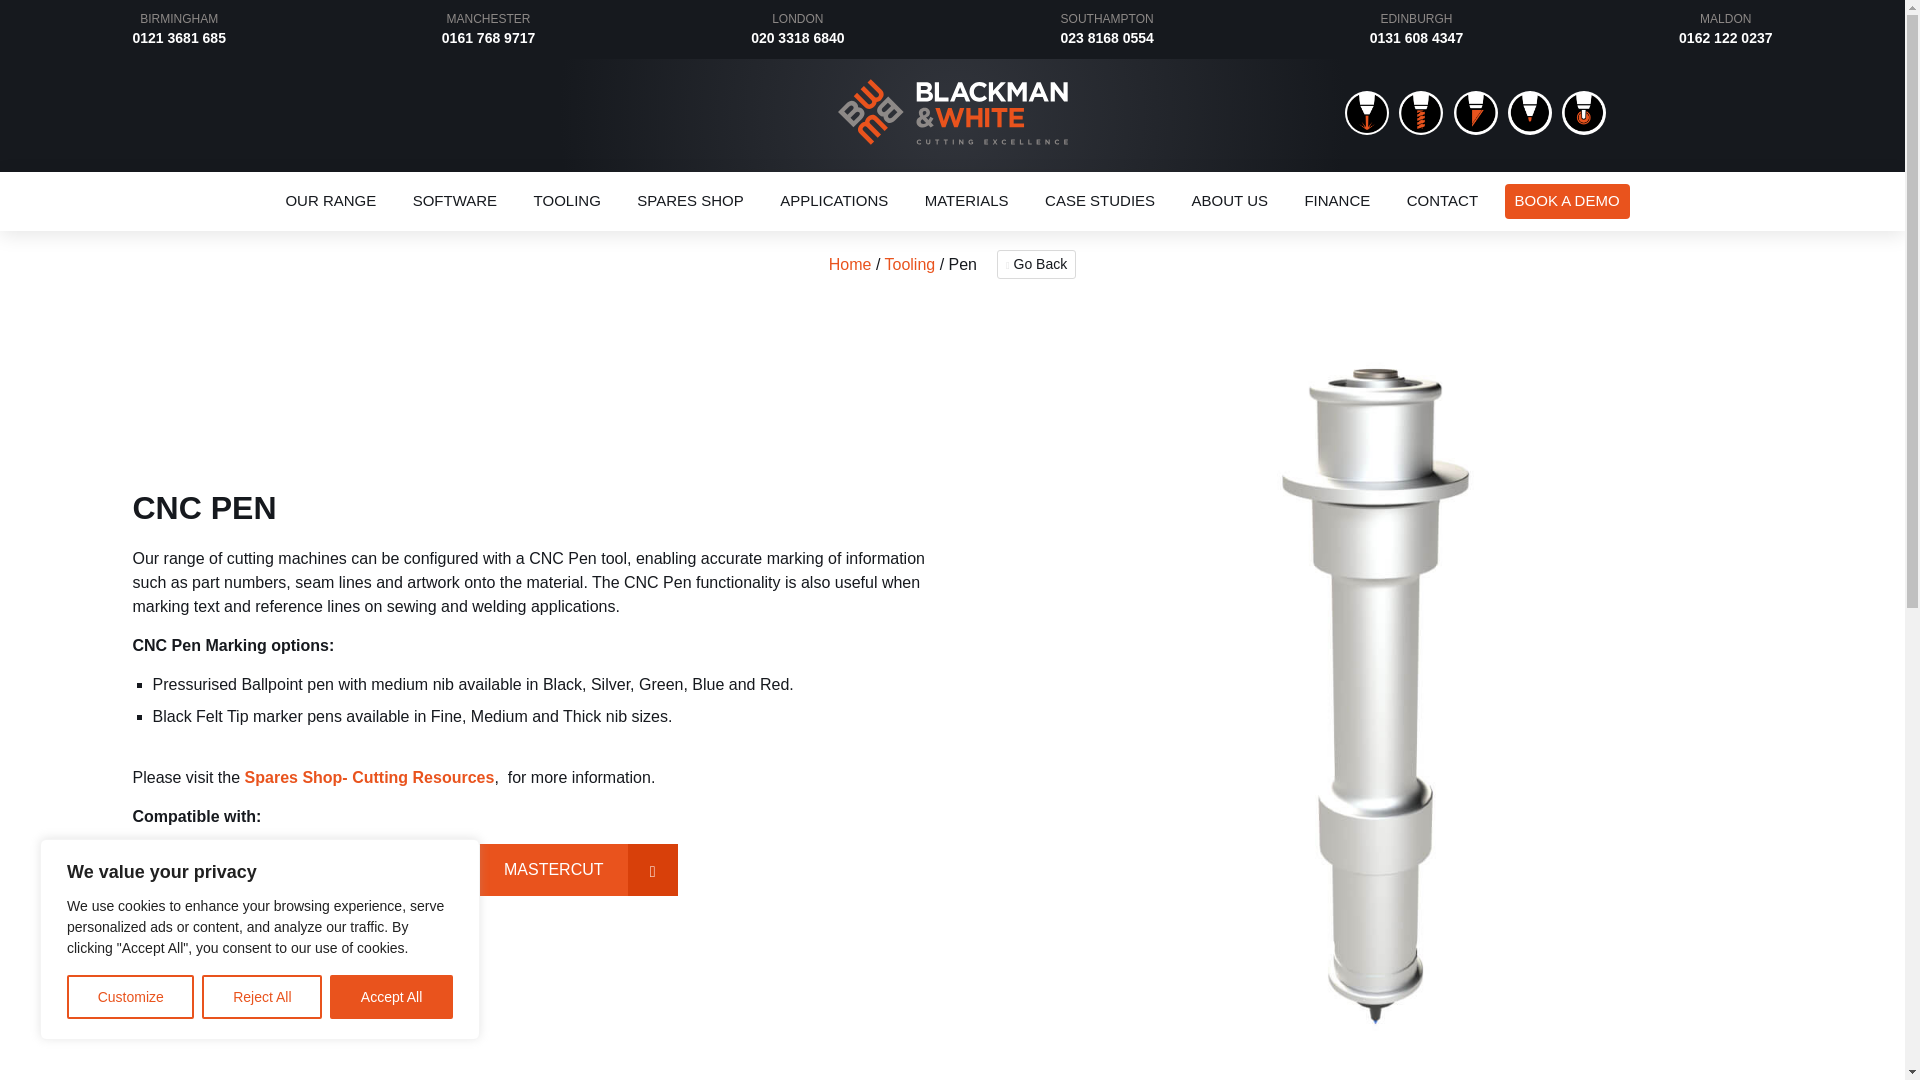 This screenshot has width=1920, height=1080. I want to click on Orion, so click(207, 870).